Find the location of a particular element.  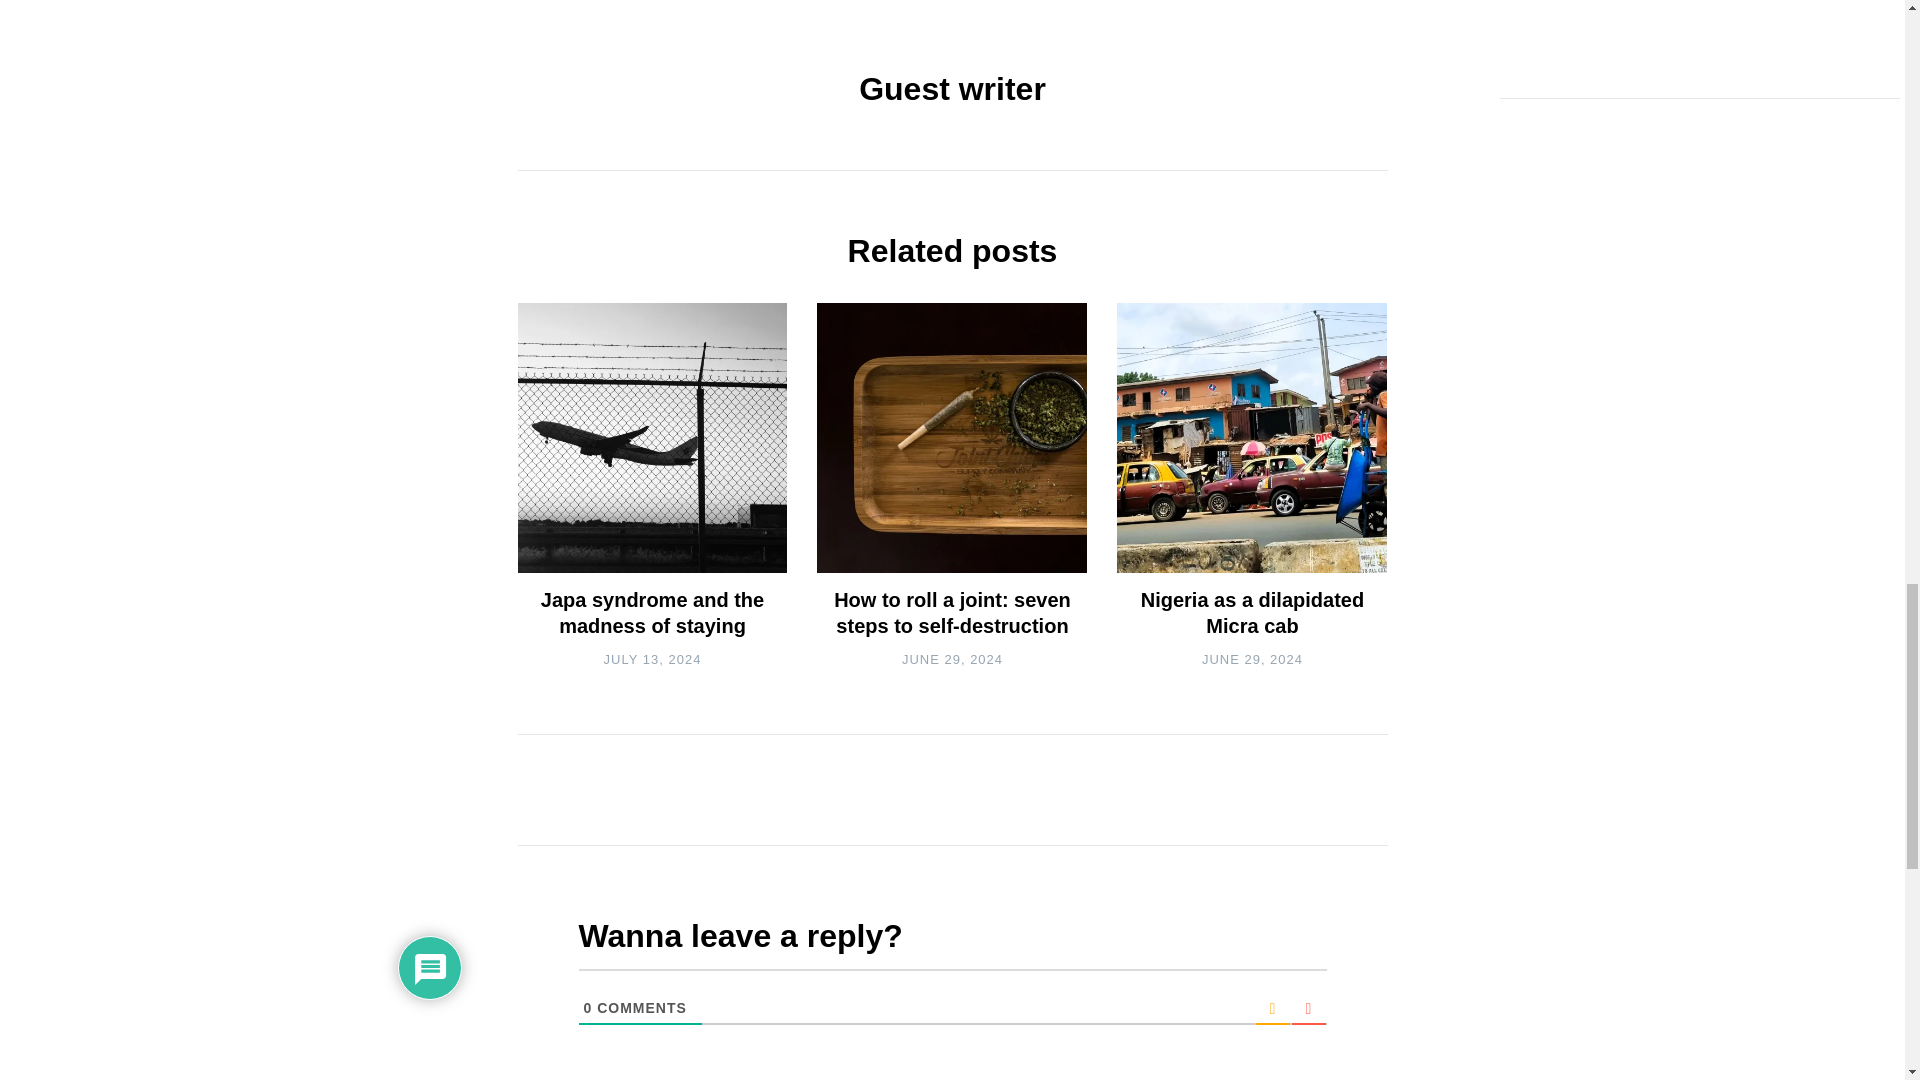

Guest writer is located at coordinates (952, 88).